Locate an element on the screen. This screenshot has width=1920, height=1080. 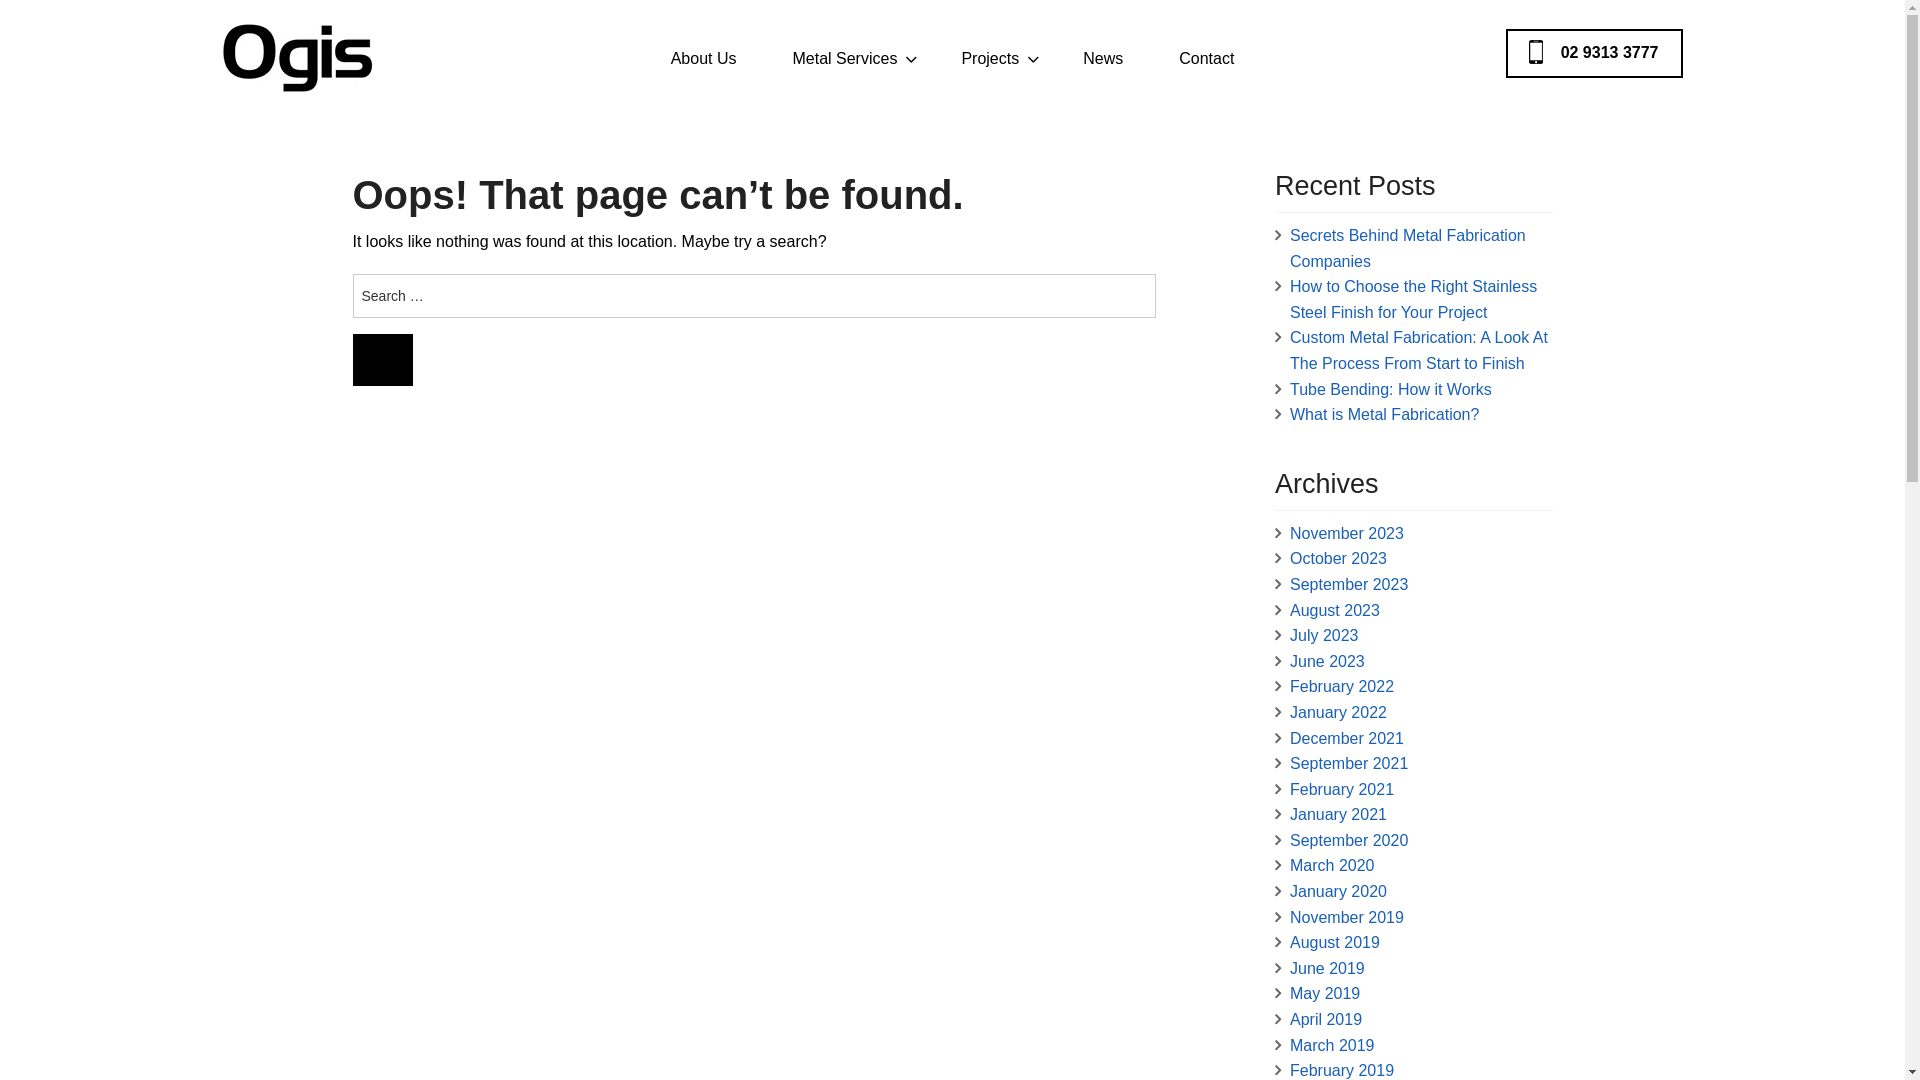
About Us is located at coordinates (704, 58).